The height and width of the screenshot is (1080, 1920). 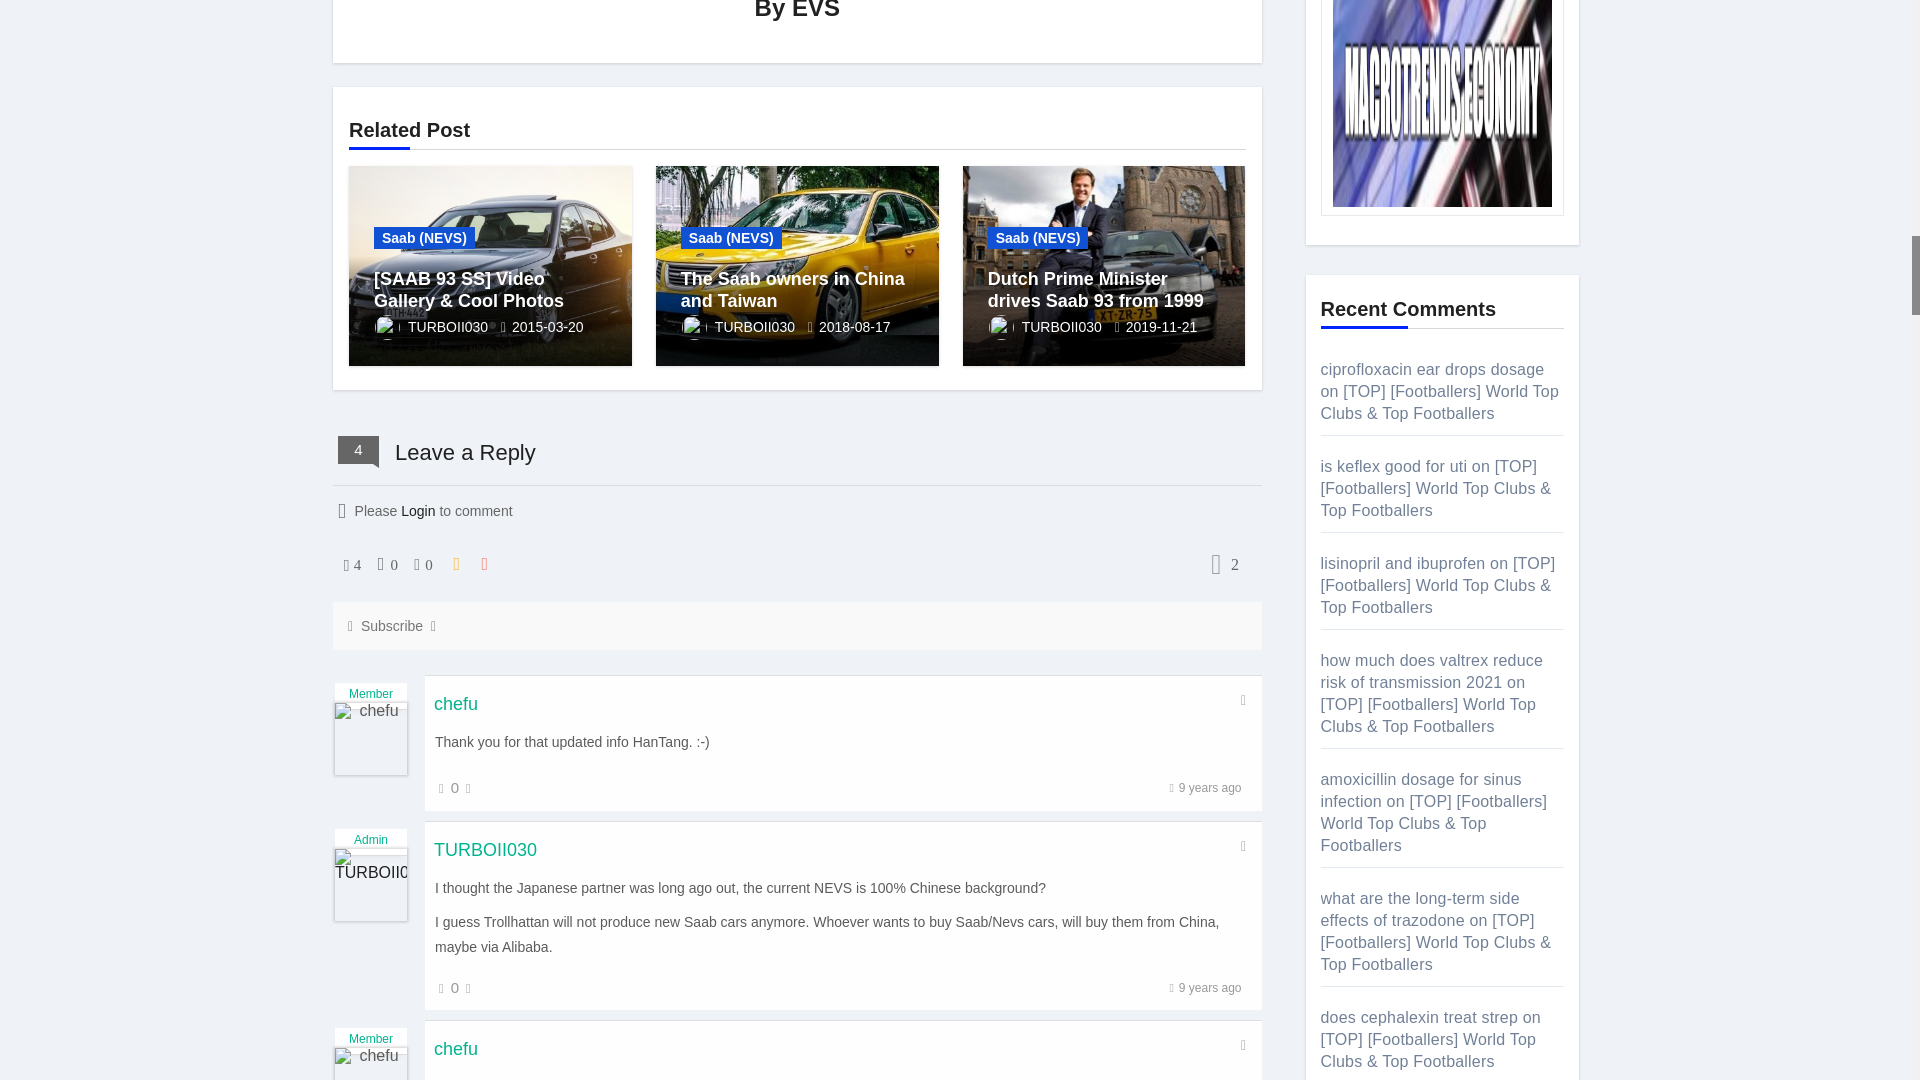 What do you see at coordinates (1096, 290) in the screenshot?
I see `Permalink to: Dutch Prime Minister drives Saab 93 from 1999` at bounding box center [1096, 290].